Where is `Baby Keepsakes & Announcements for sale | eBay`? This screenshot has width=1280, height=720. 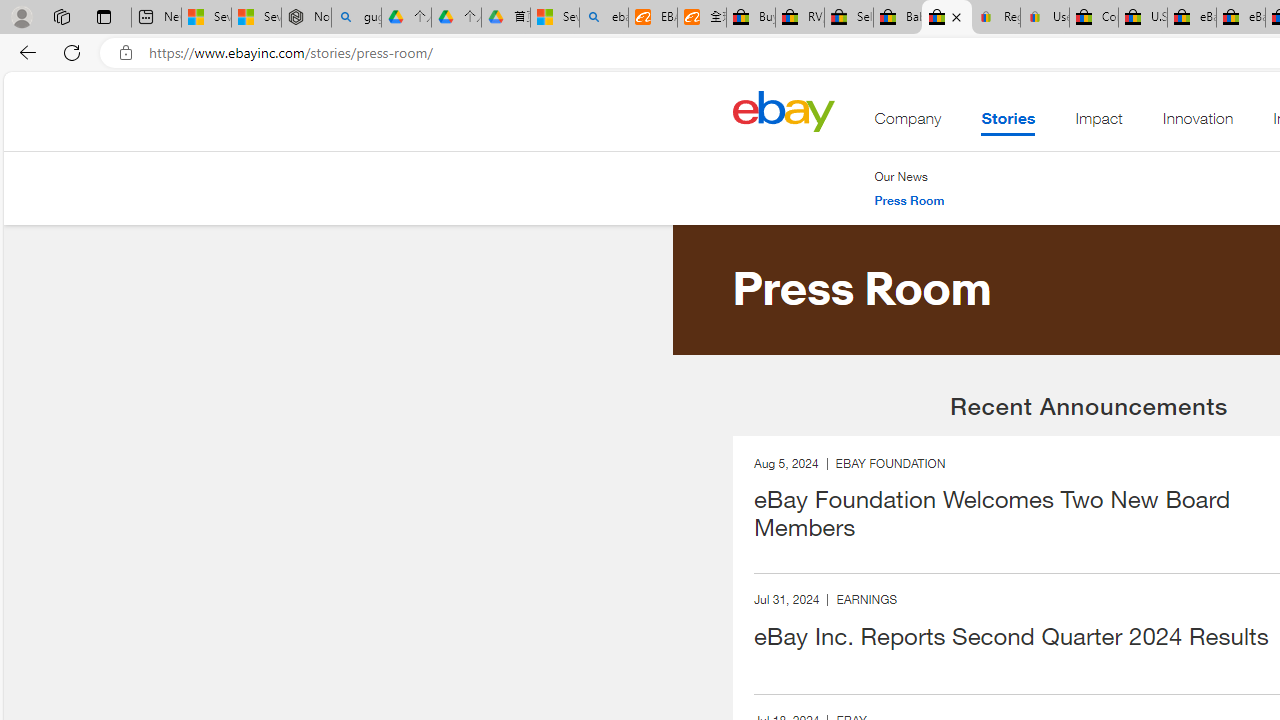
Baby Keepsakes & Announcements for sale | eBay is located at coordinates (898, 18).